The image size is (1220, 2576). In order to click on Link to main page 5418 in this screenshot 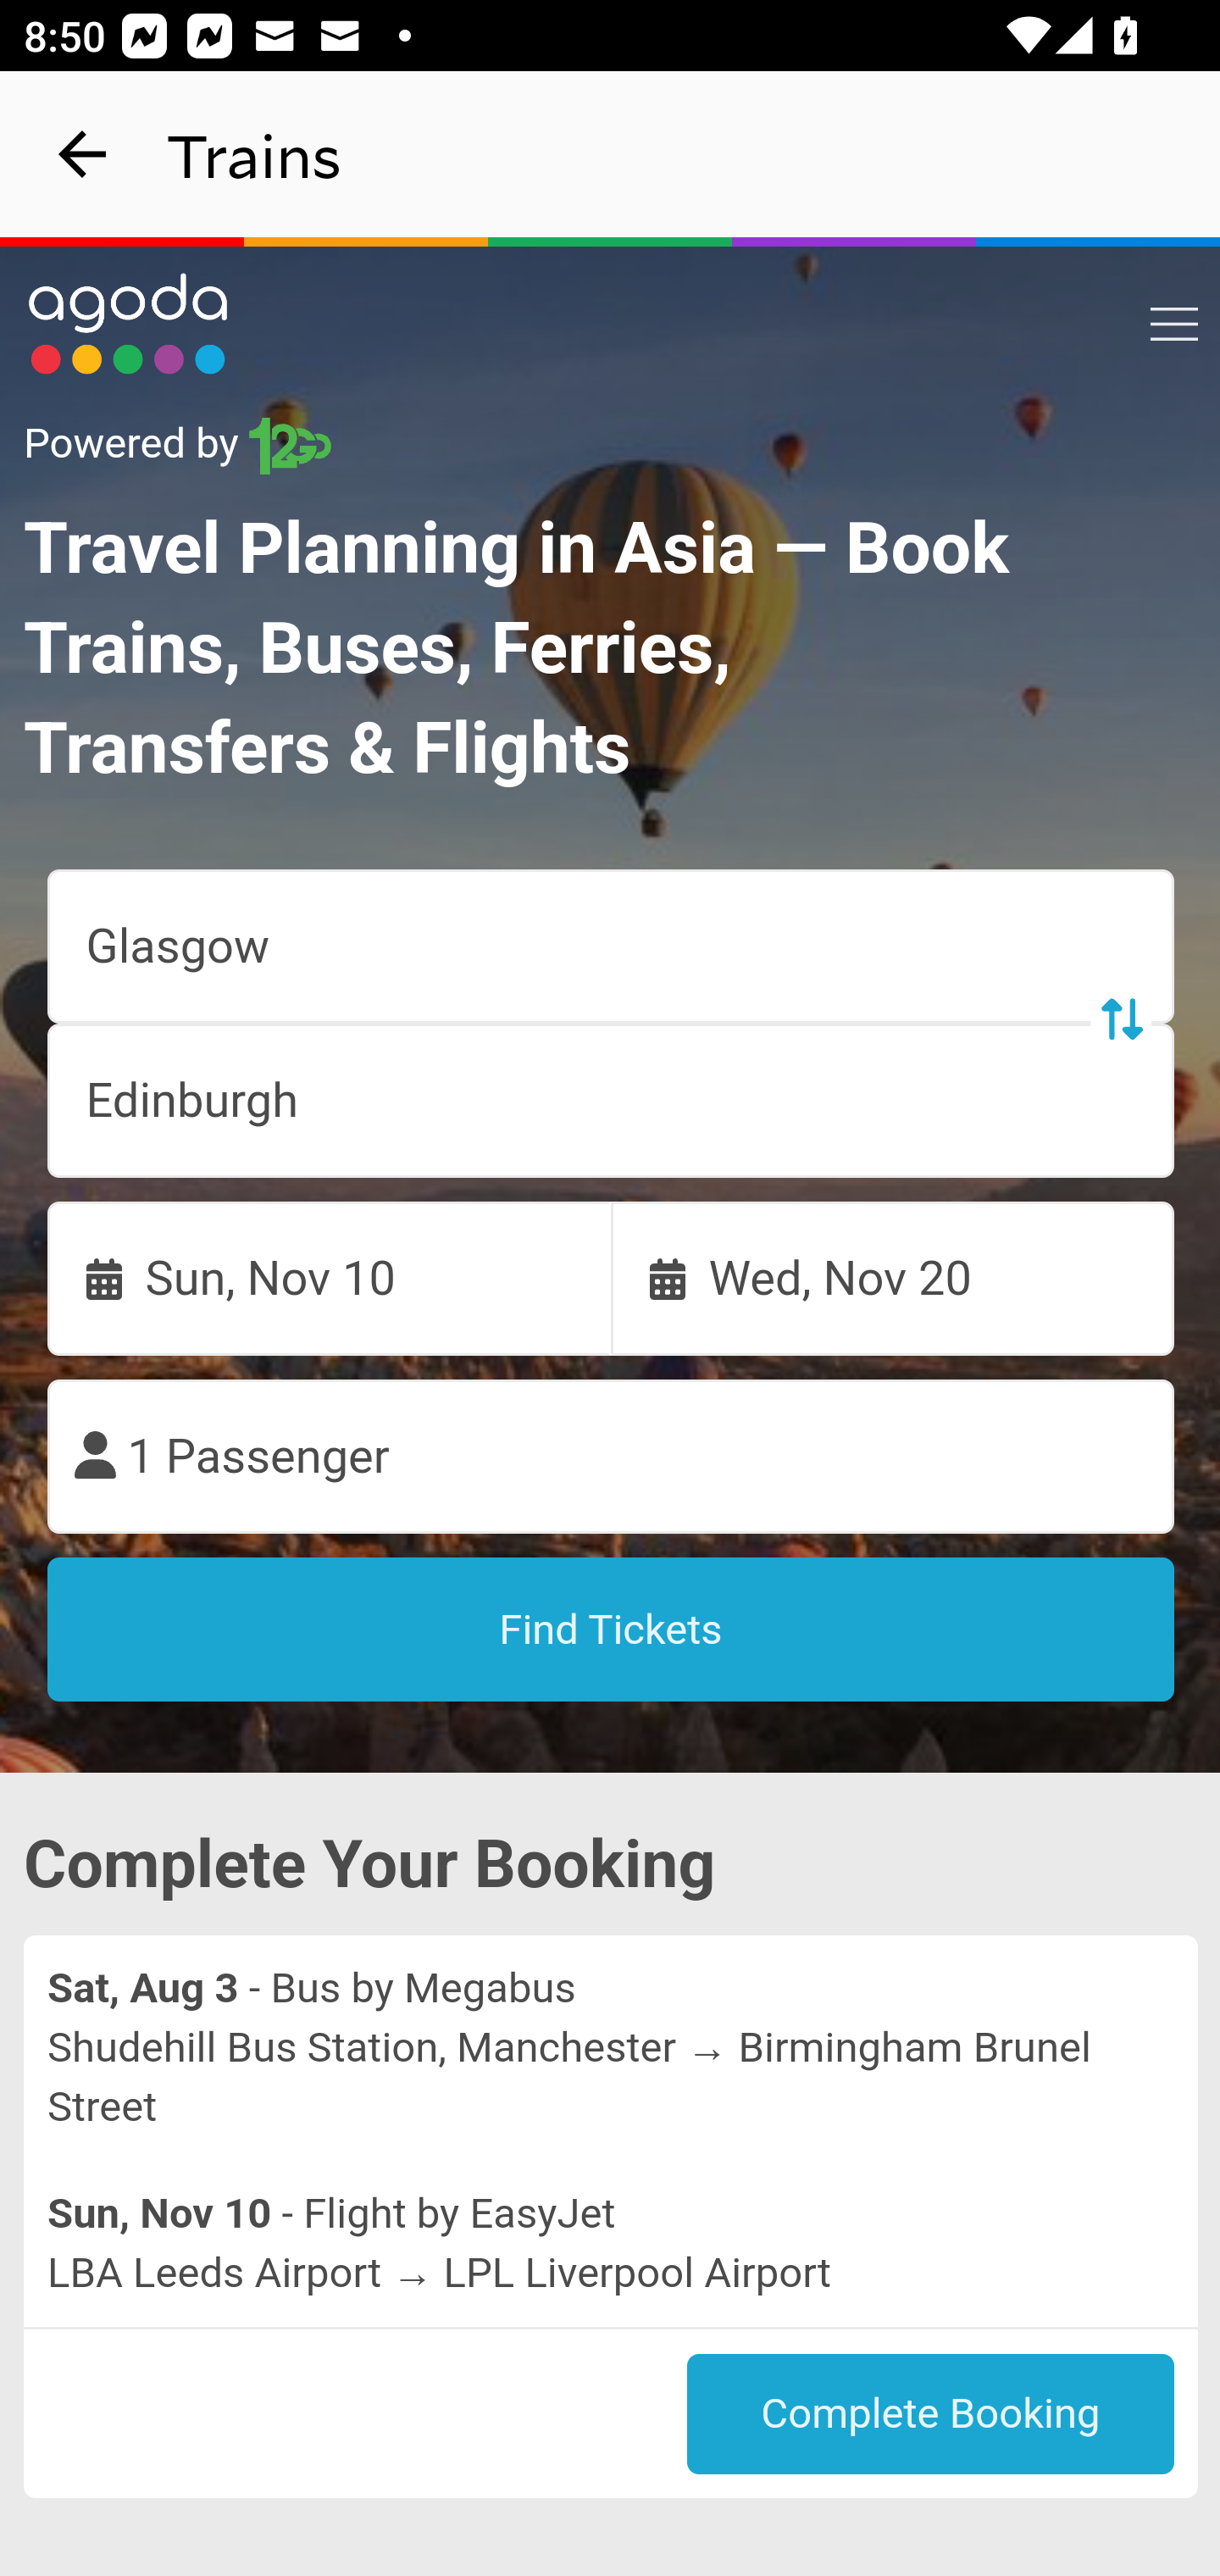, I will do `click(129, 324)`.